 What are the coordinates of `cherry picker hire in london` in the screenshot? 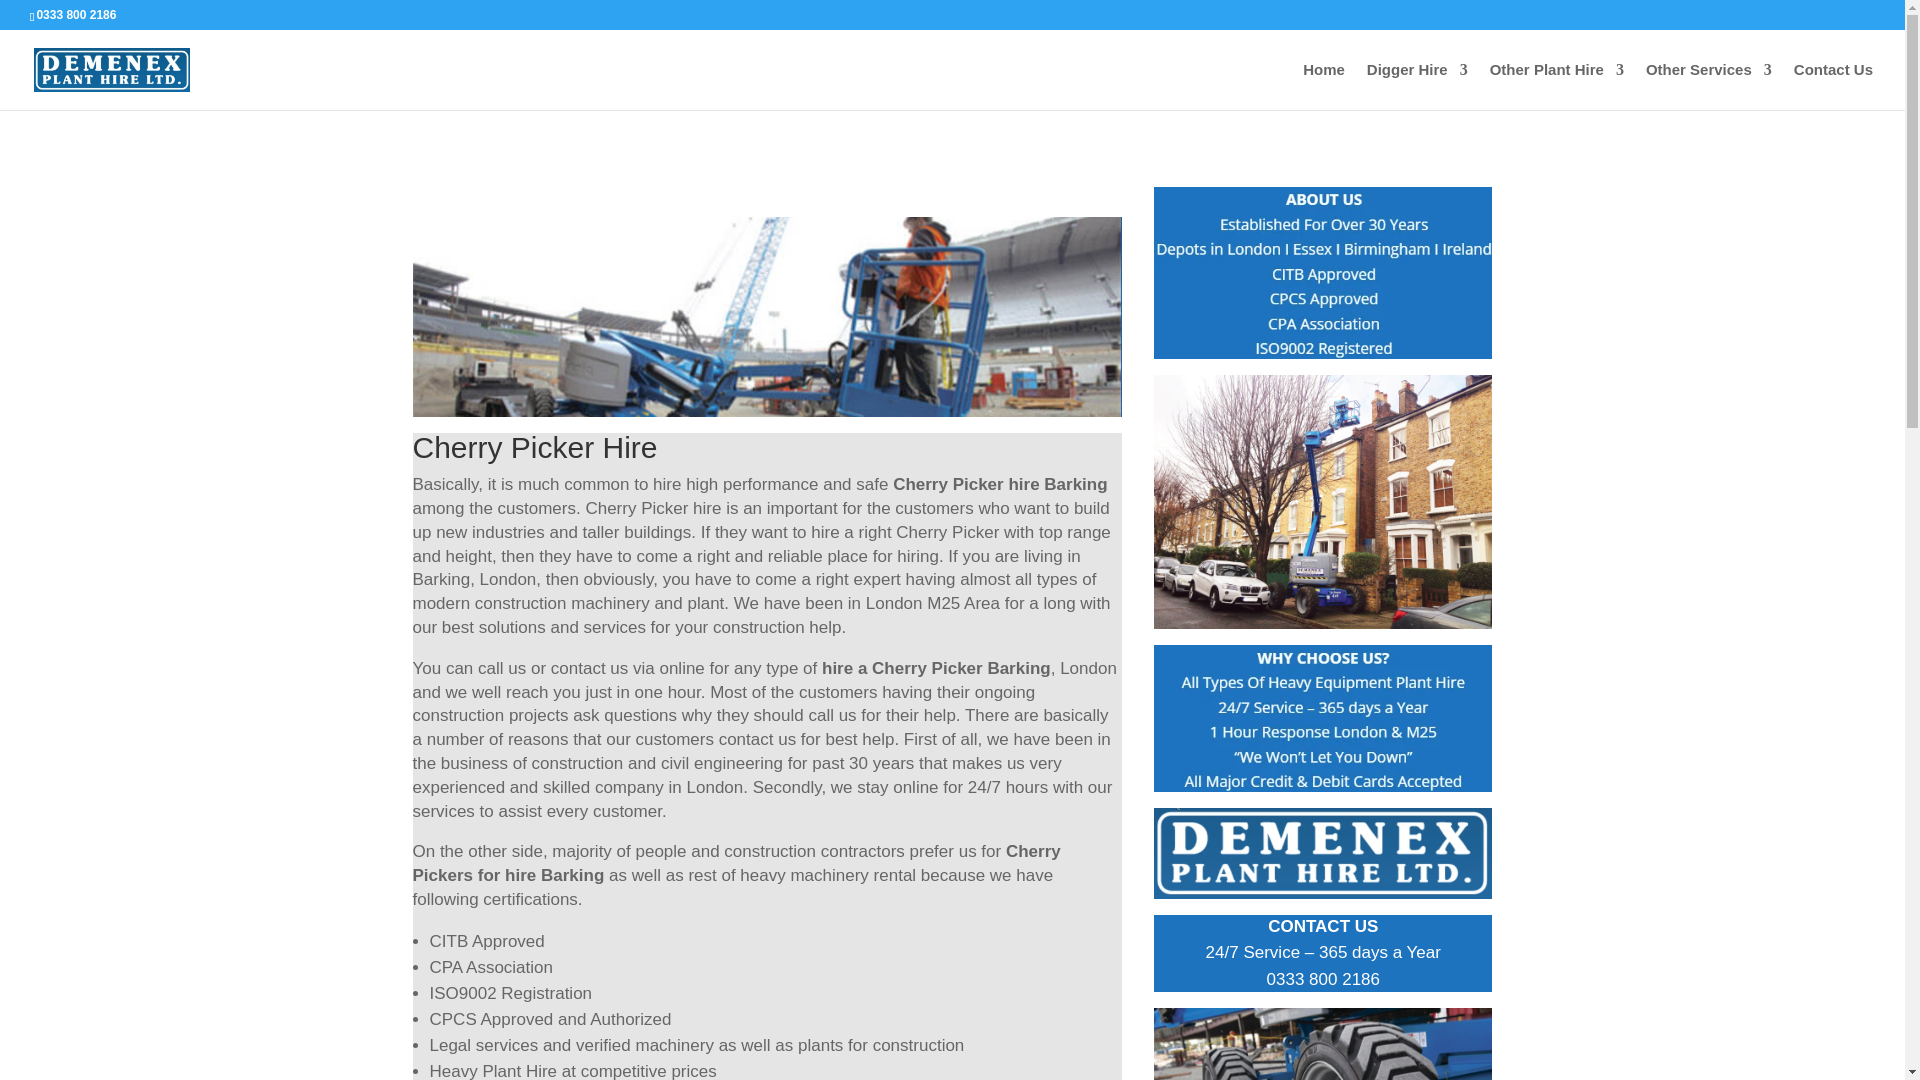 It's located at (1322, 1044).